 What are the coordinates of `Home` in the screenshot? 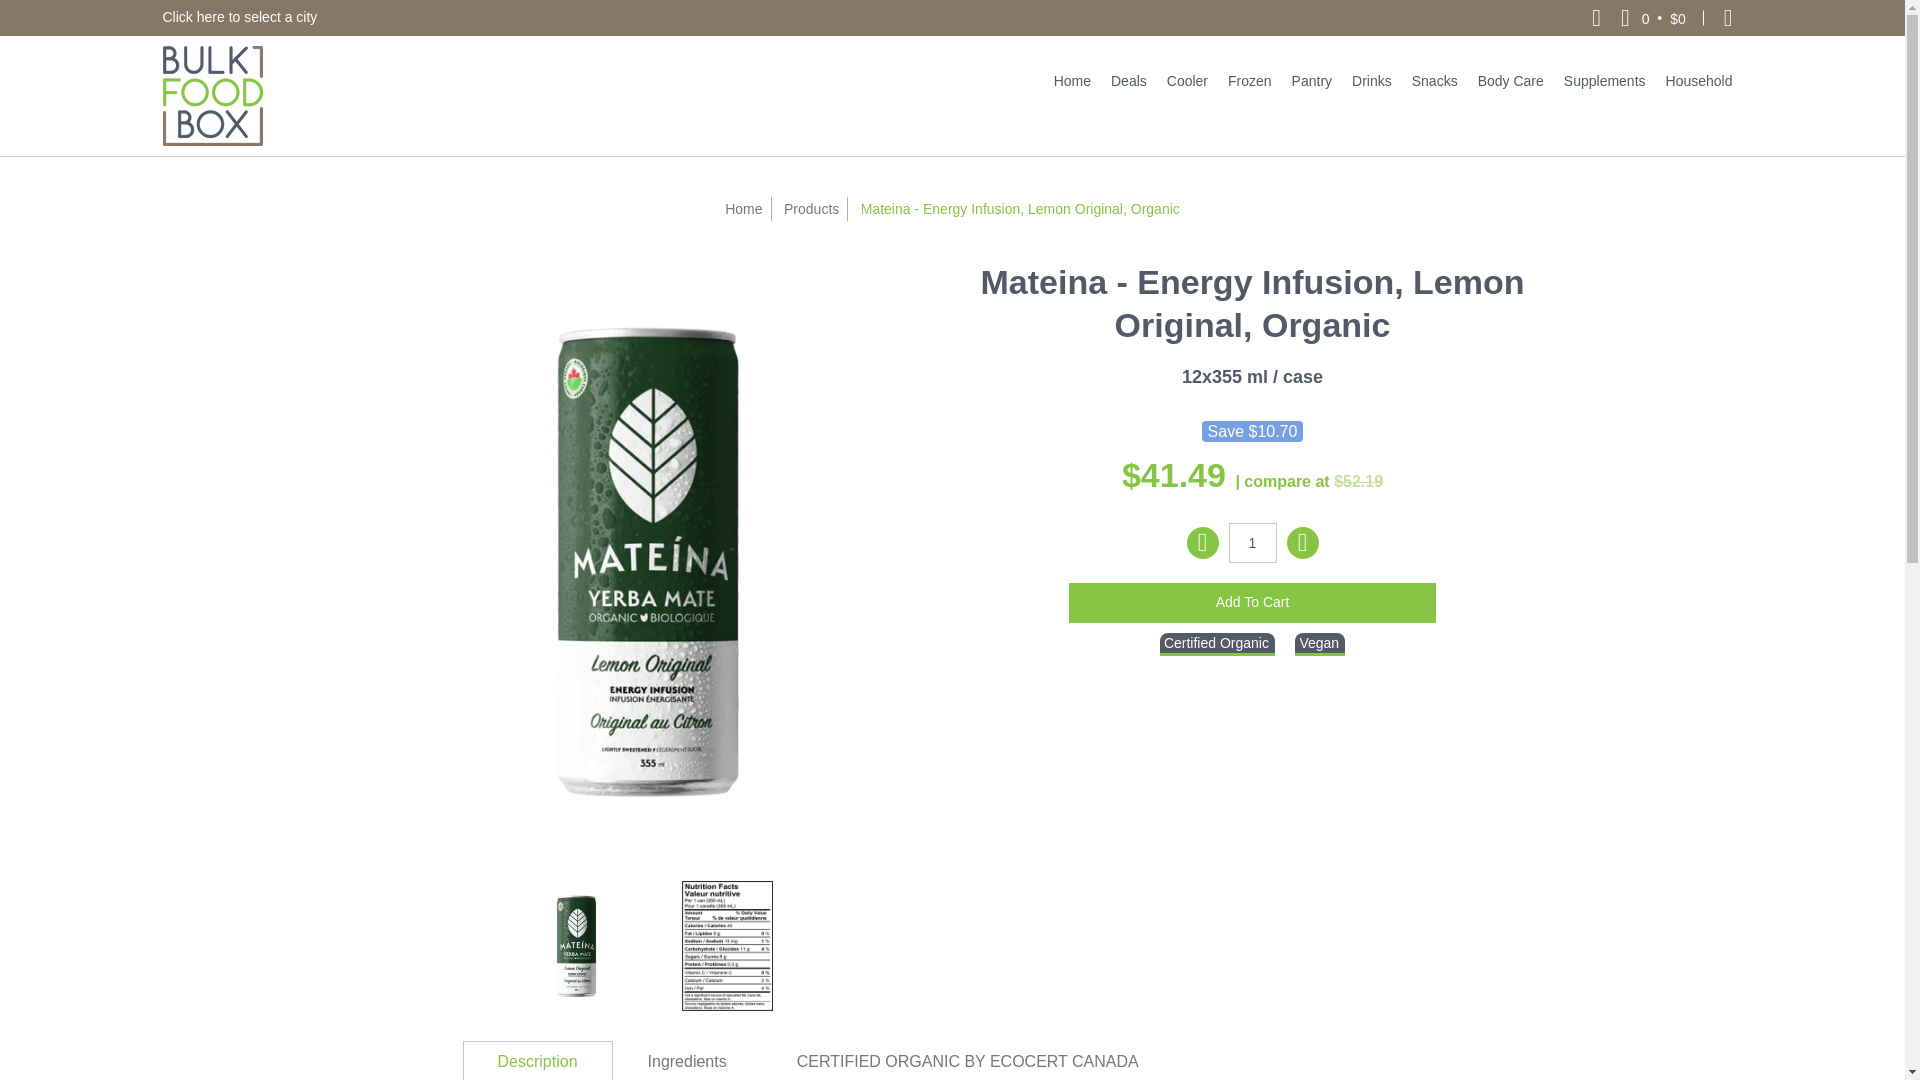 It's located at (1072, 80).